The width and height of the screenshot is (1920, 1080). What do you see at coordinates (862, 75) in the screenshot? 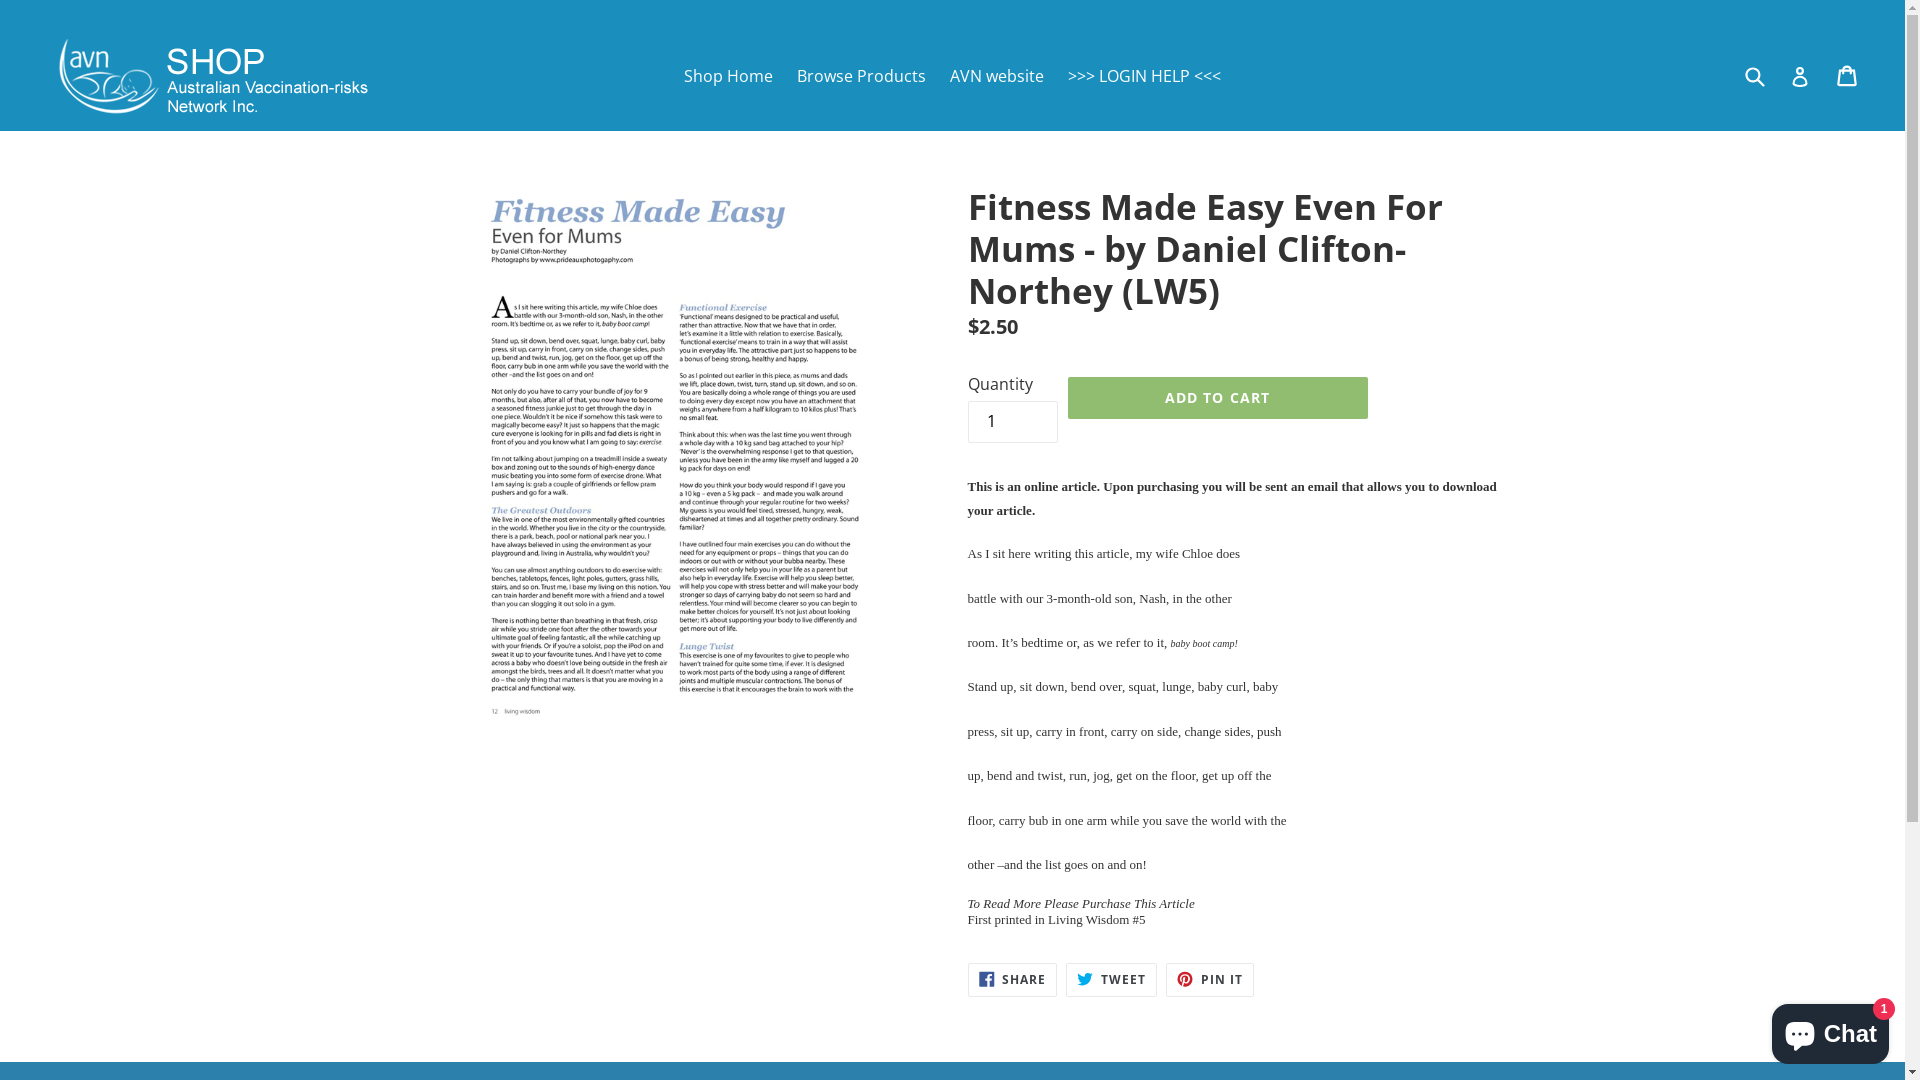
I see `Browse Products` at bounding box center [862, 75].